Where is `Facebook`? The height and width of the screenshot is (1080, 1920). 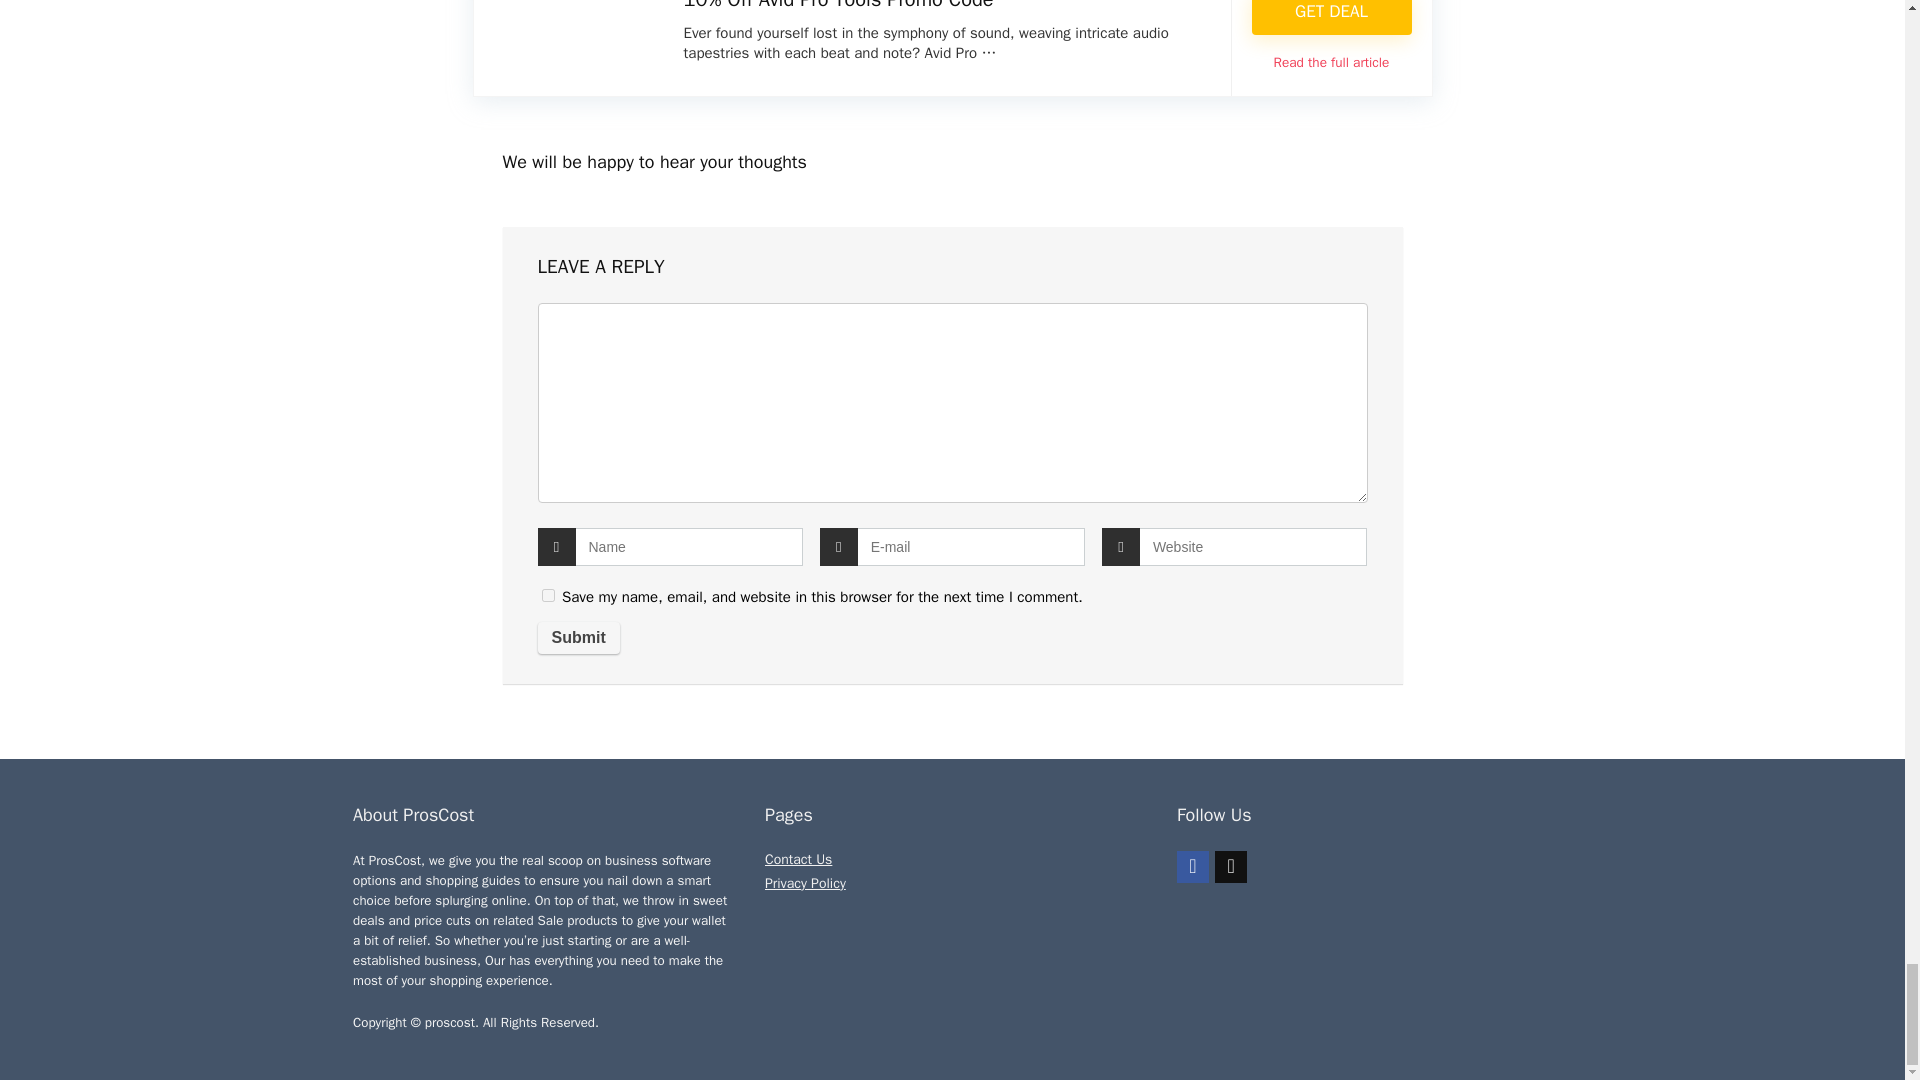 Facebook is located at coordinates (1192, 867).